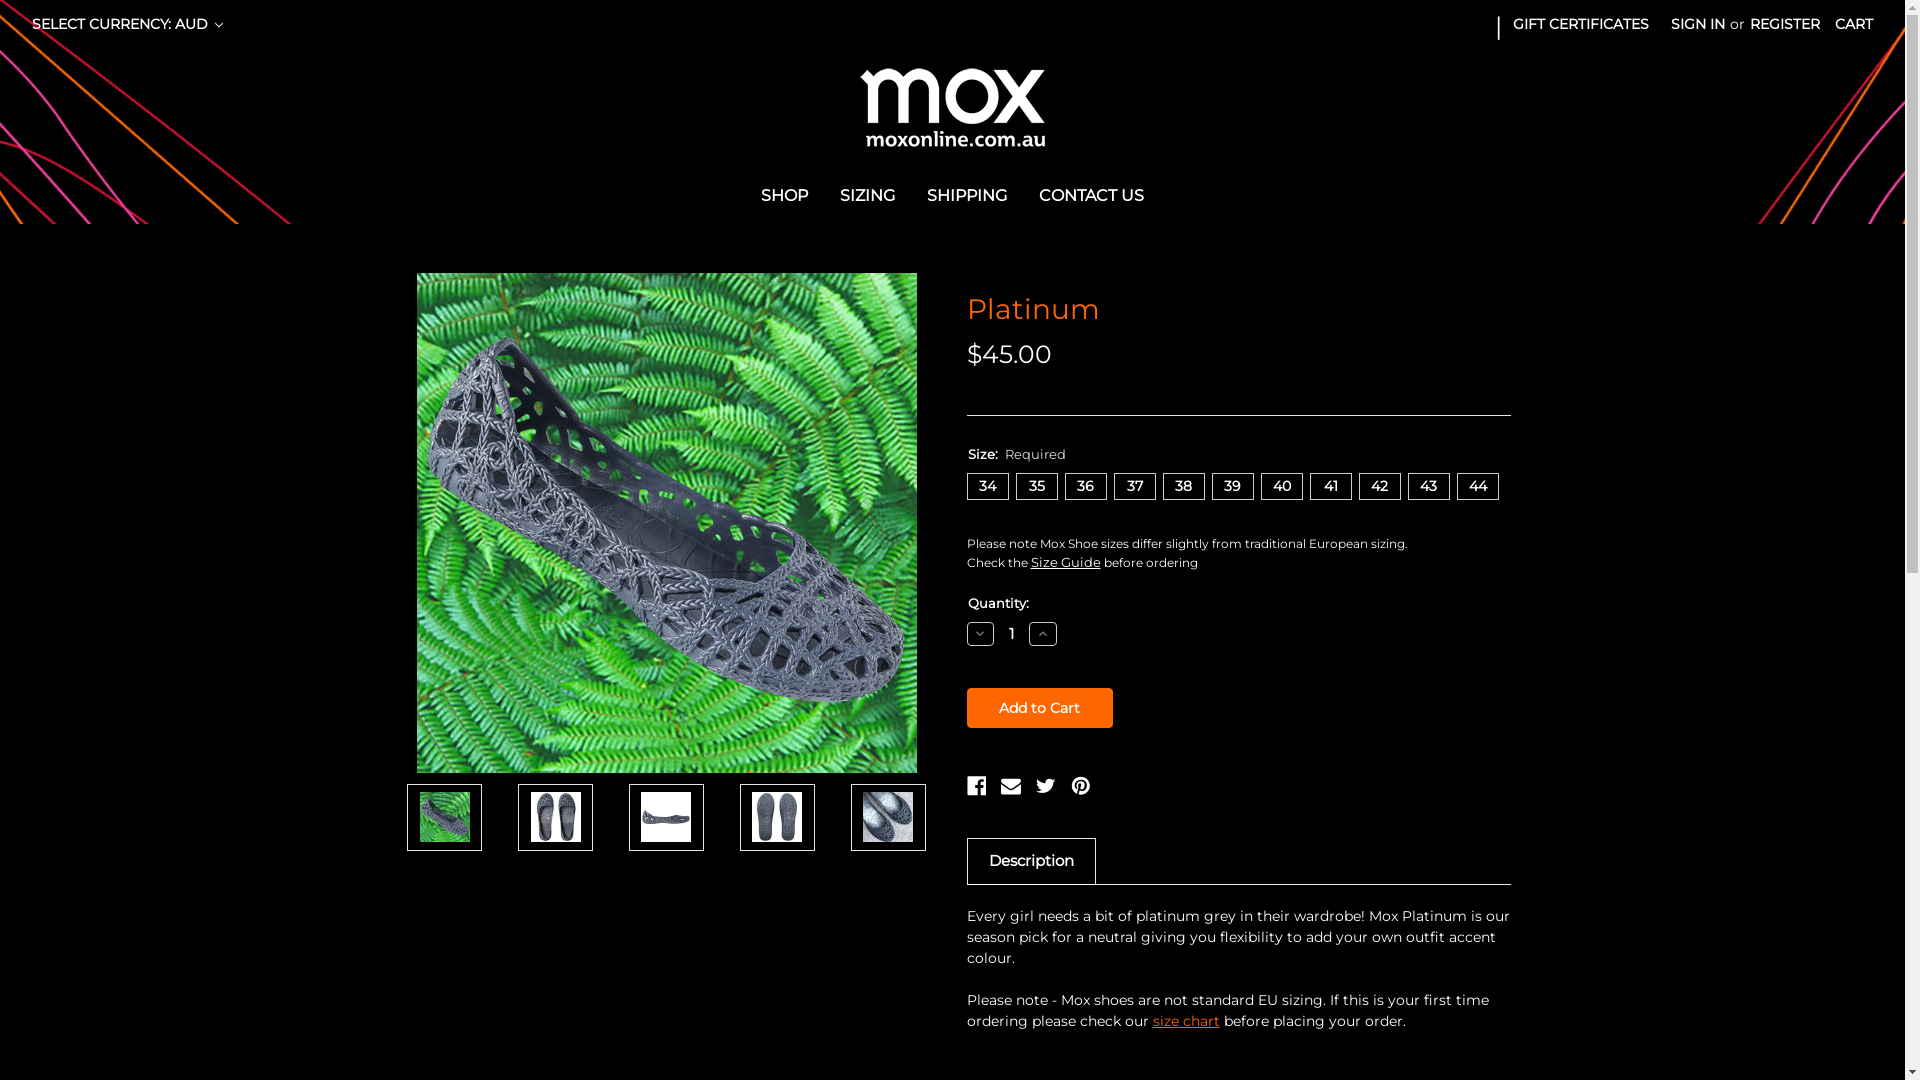  Describe the element at coordinates (666, 523) in the screenshot. I see `Platinum` at that location.